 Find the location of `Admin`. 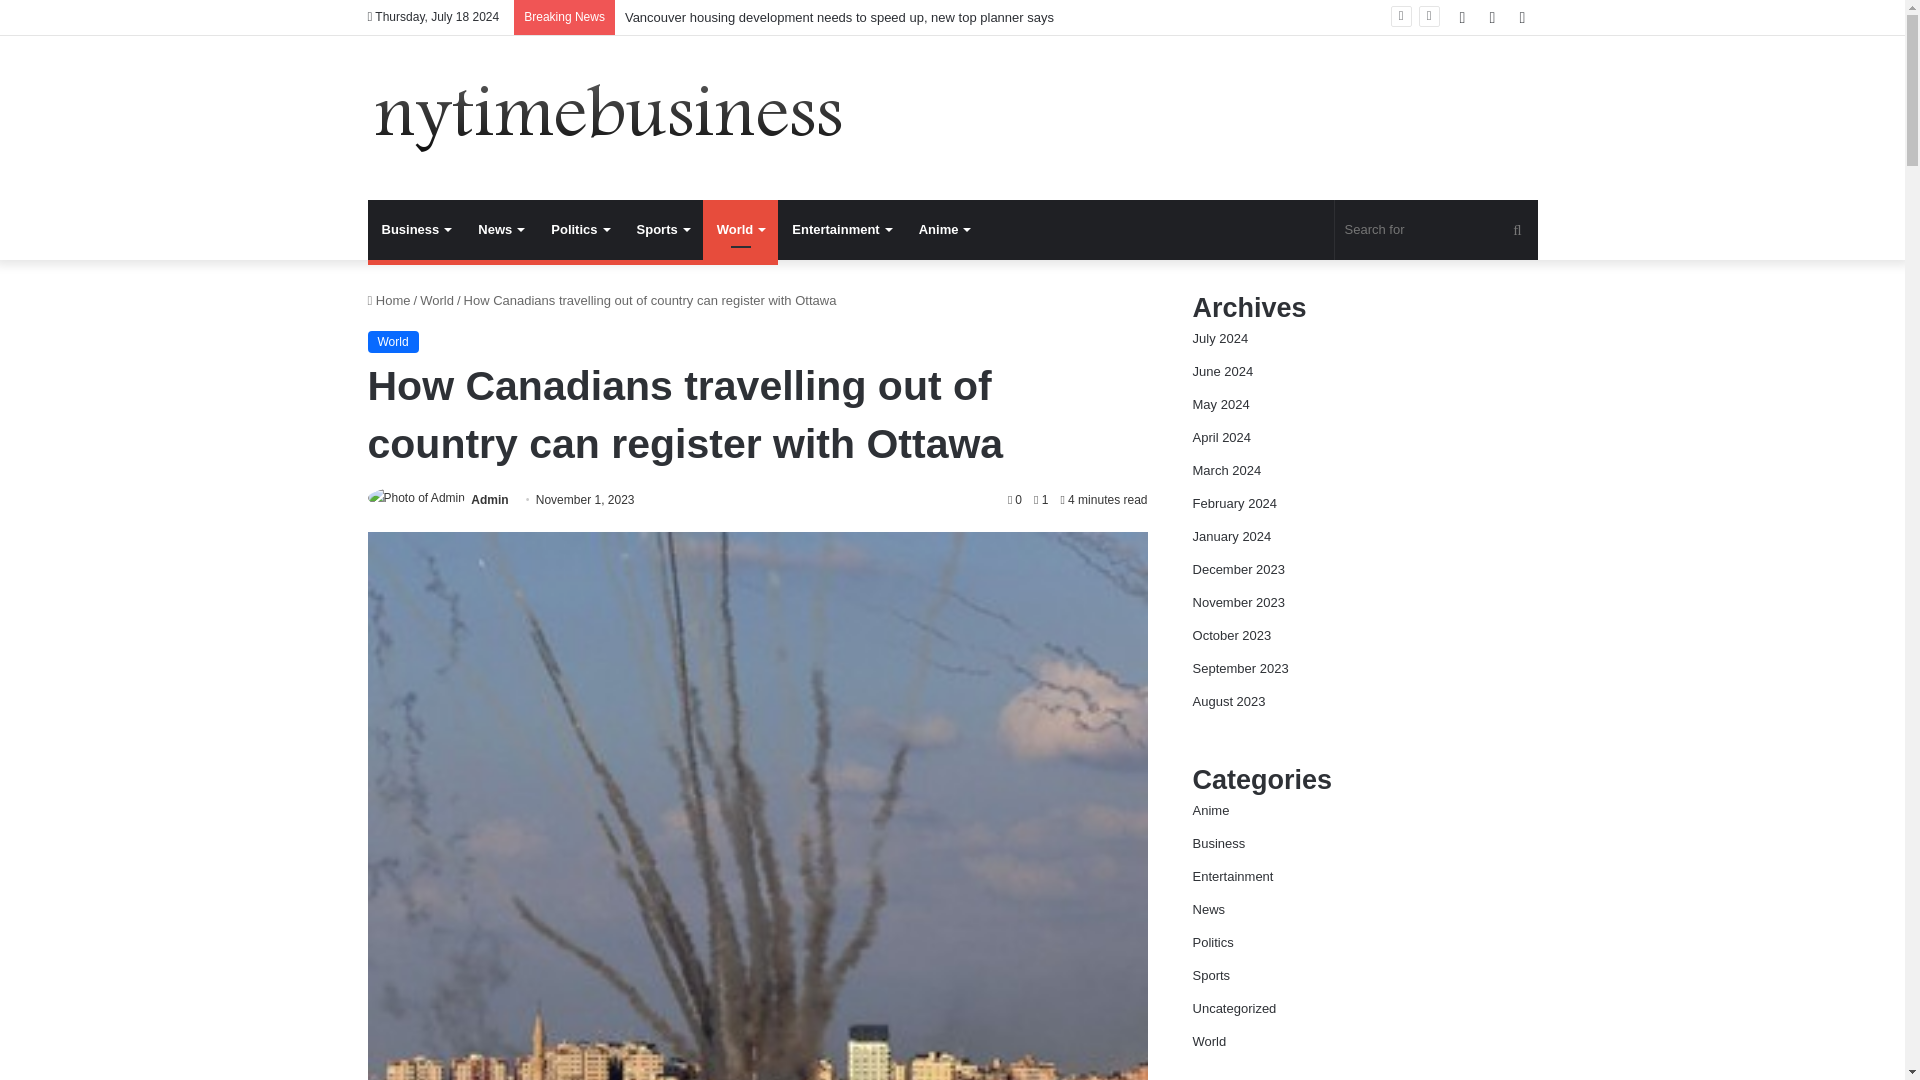

Admin is located at coordinates (489, 499).